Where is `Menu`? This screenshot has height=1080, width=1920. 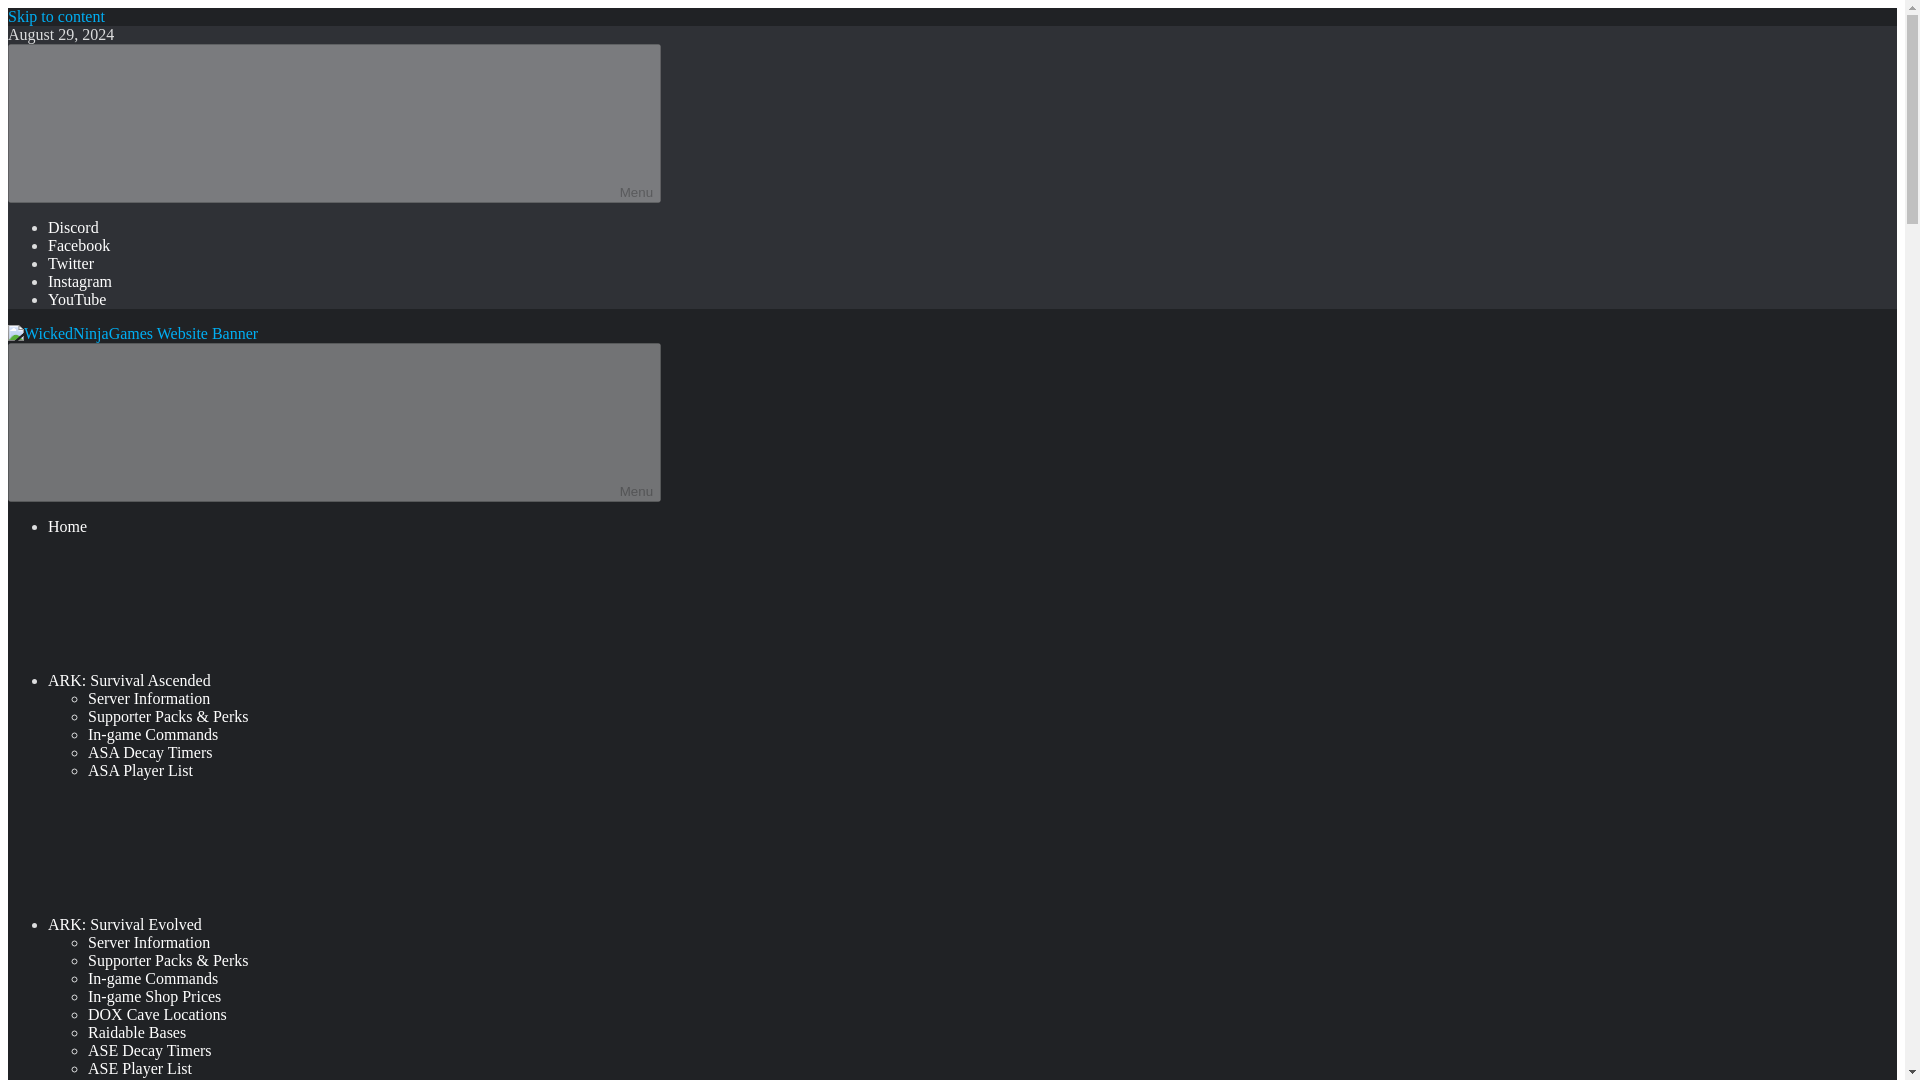
Menu is located at coordinates (334, 124).